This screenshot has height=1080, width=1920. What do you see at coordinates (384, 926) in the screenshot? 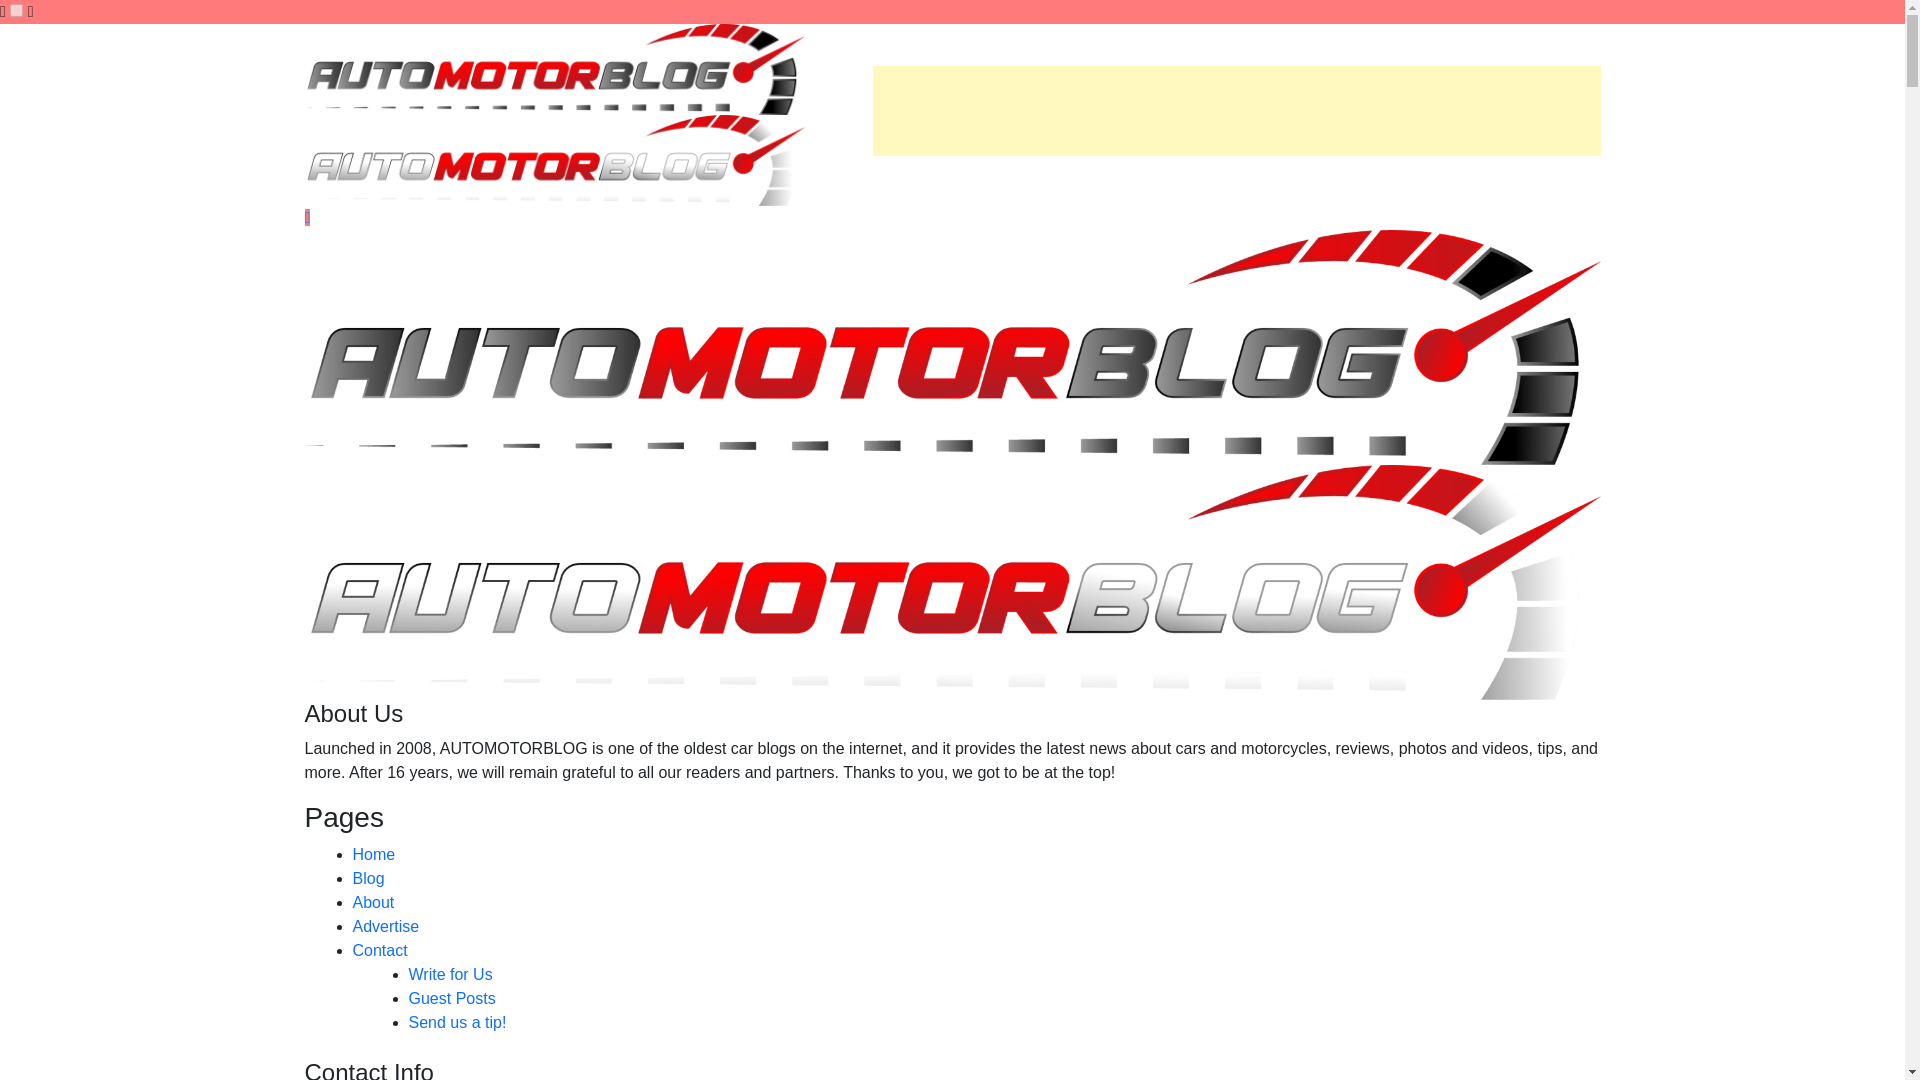
I see `Advertise` at bounding box center [384, 926].